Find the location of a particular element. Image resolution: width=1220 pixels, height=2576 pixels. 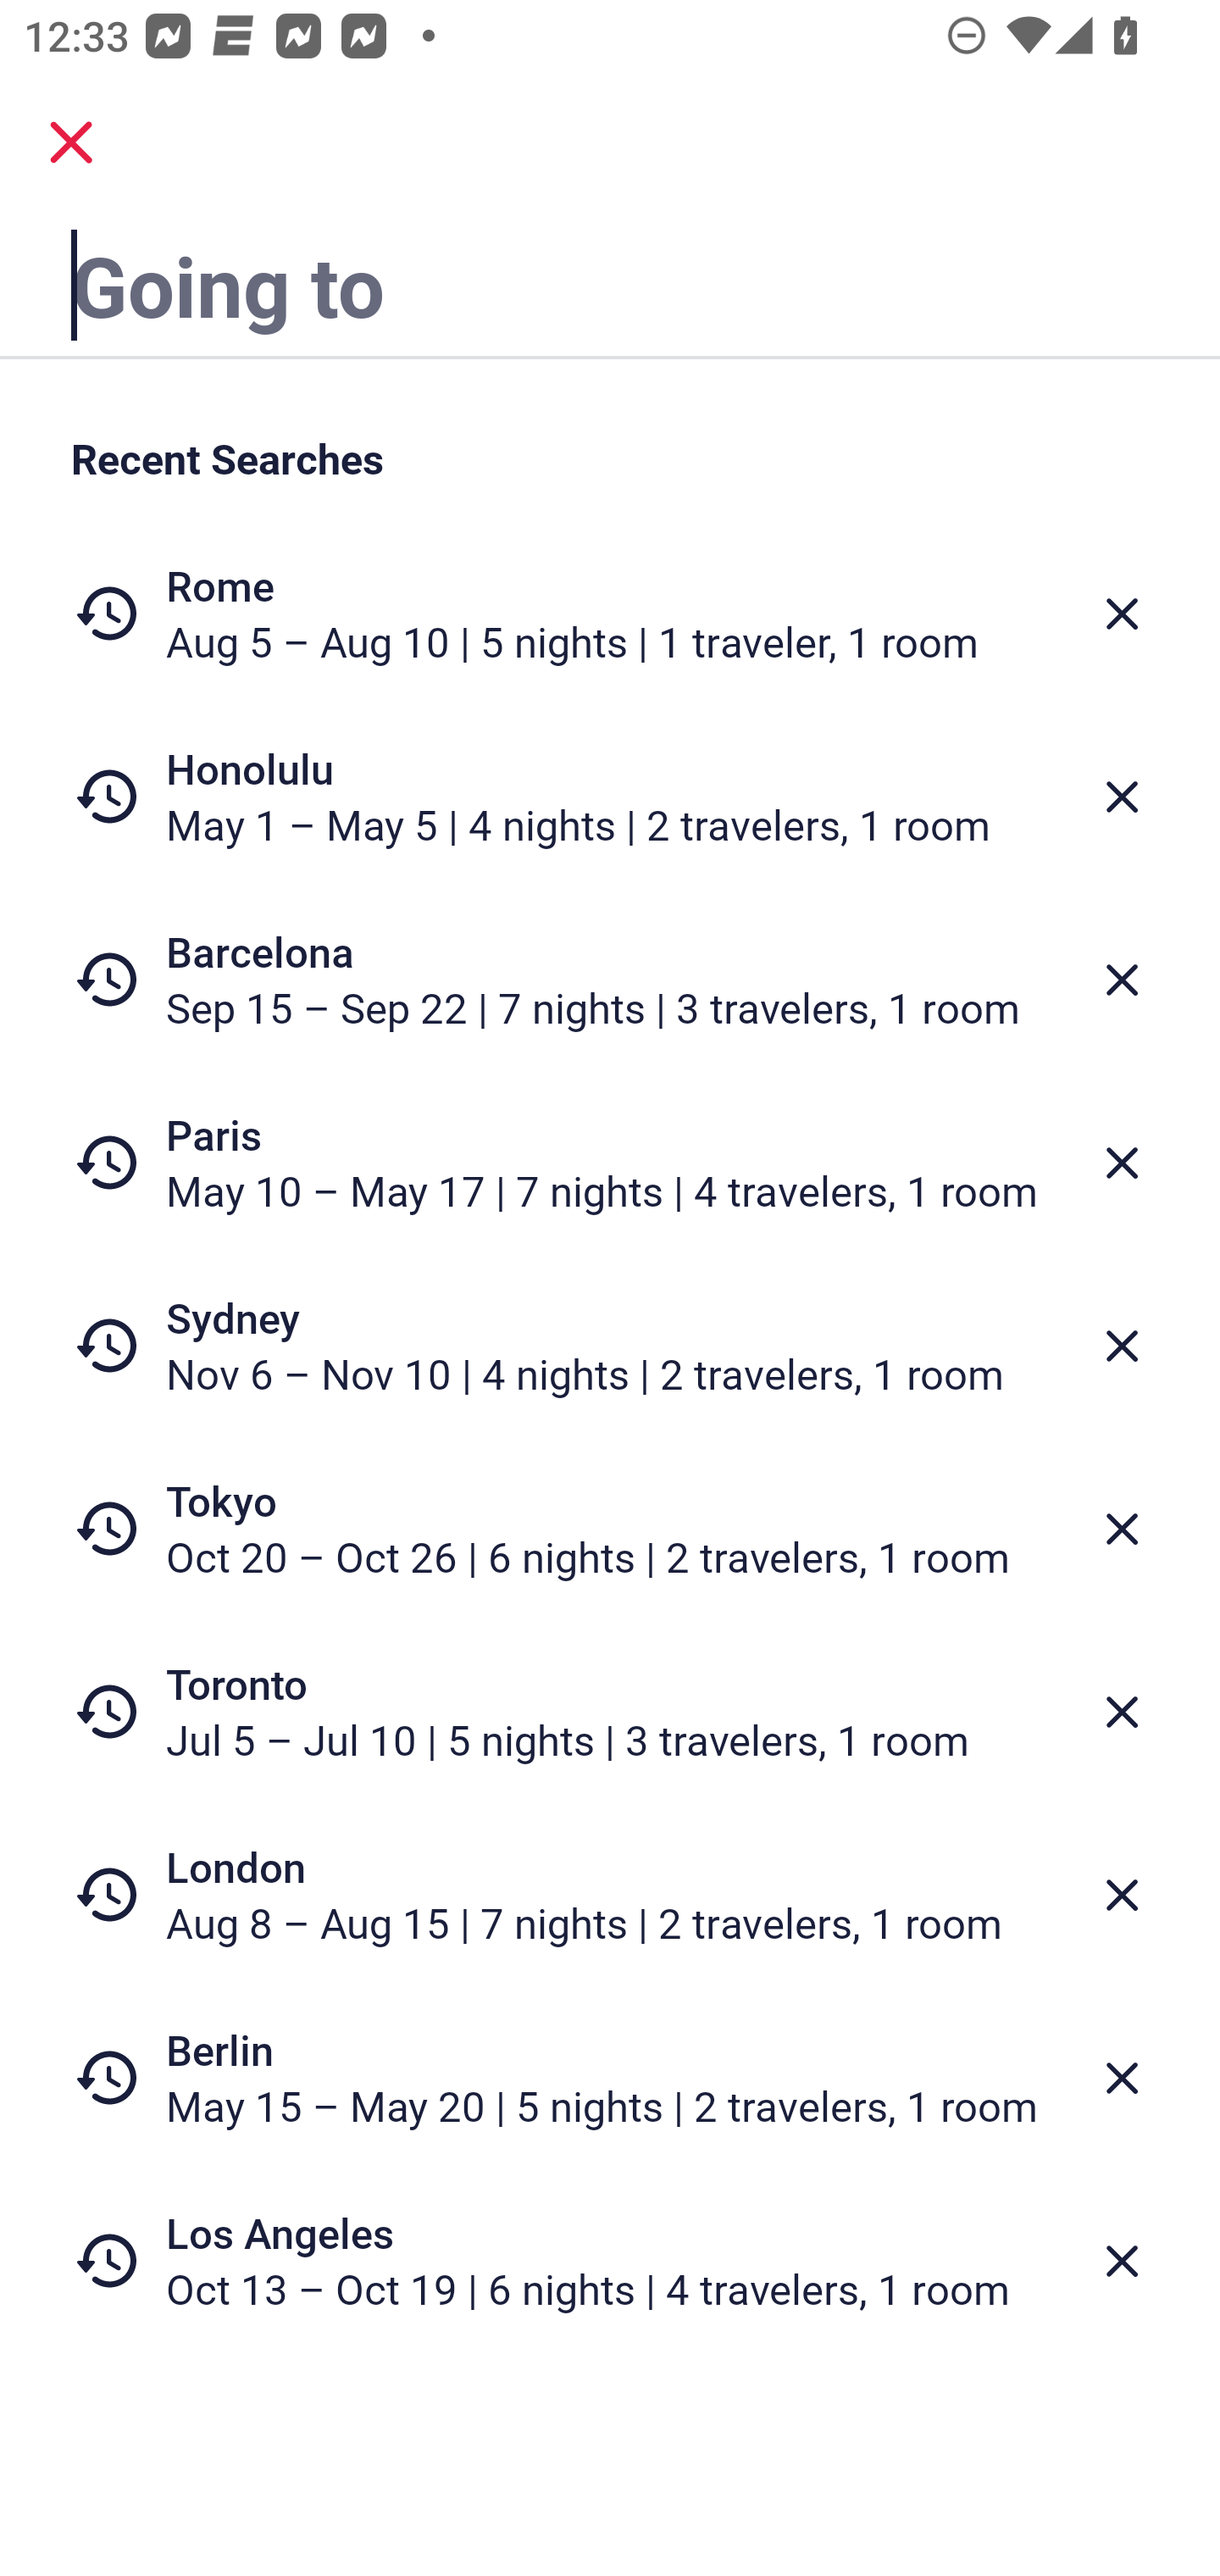

Delete from recent searches is located at coordinates (1122, 980).